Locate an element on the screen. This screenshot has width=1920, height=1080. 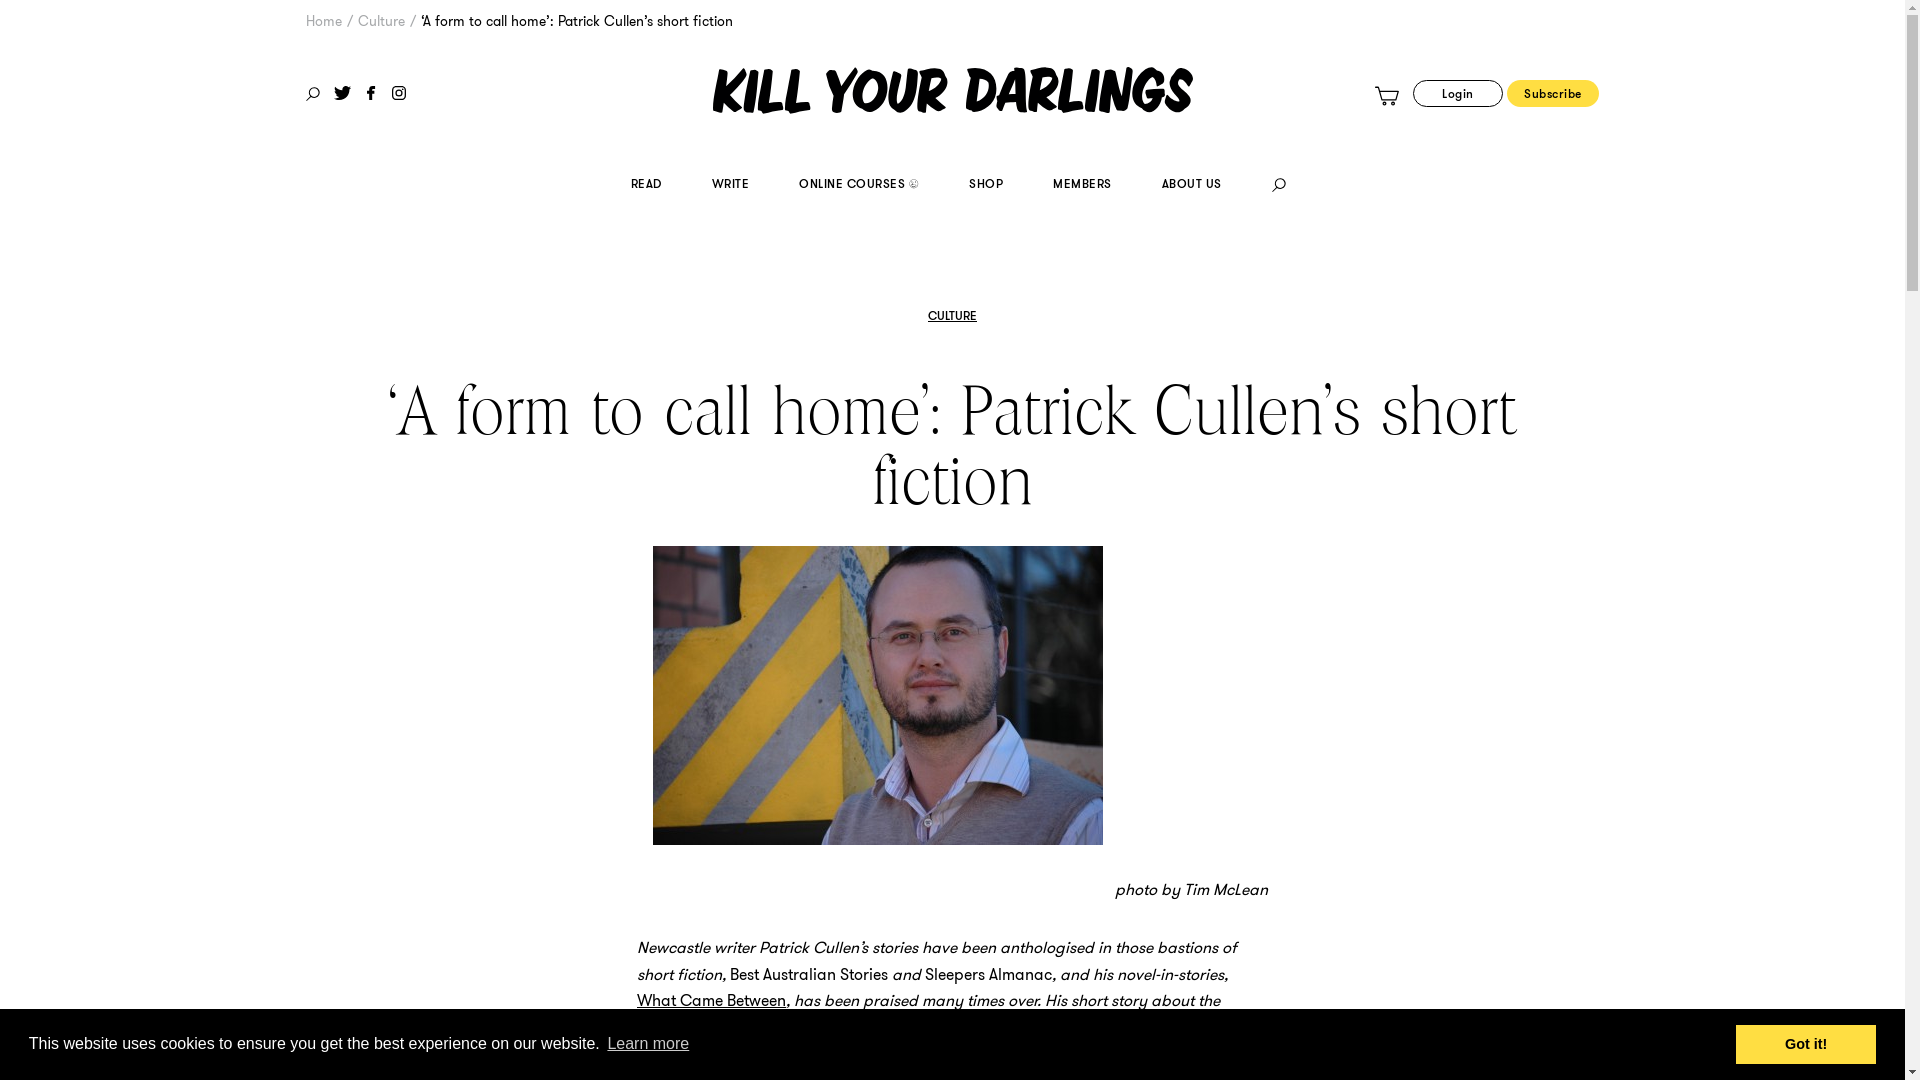
What Came Between is located at coordinates (712, 1000).